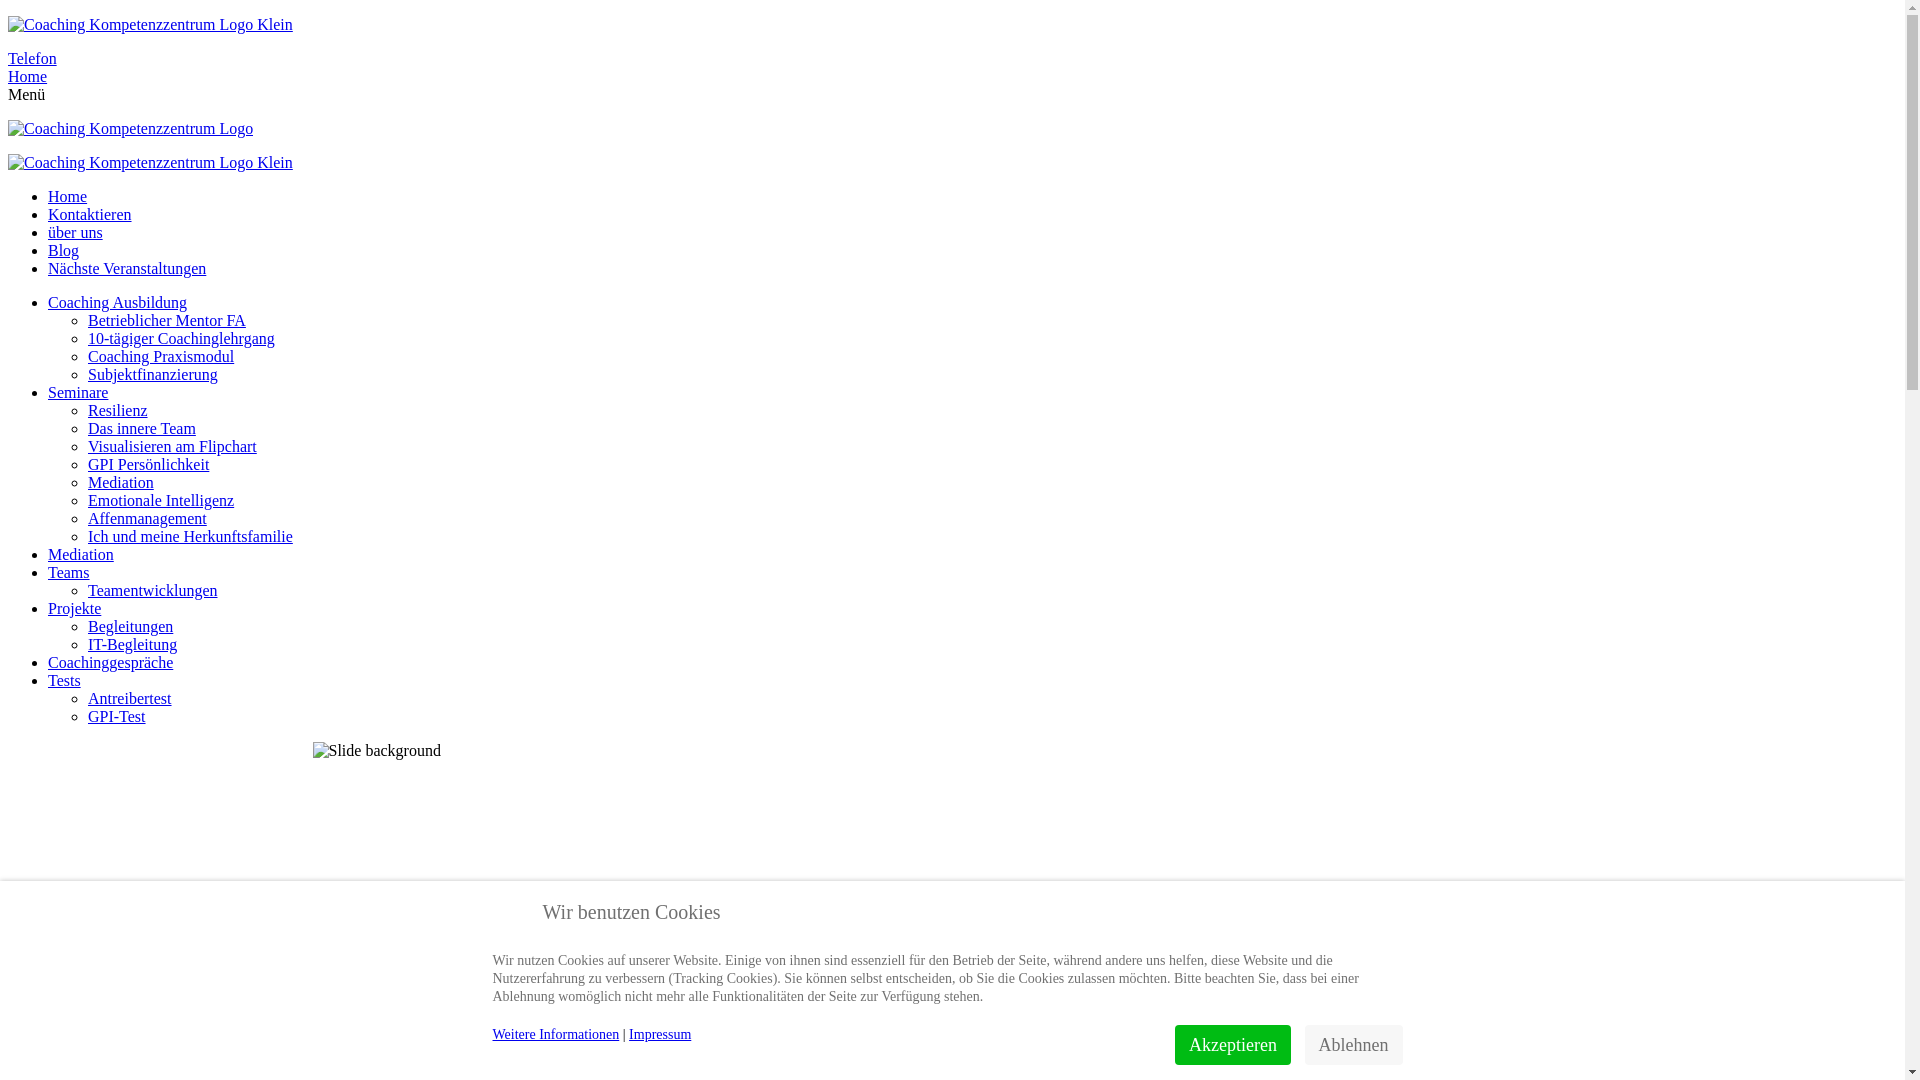  I want to click on Home, so click(68, 196).